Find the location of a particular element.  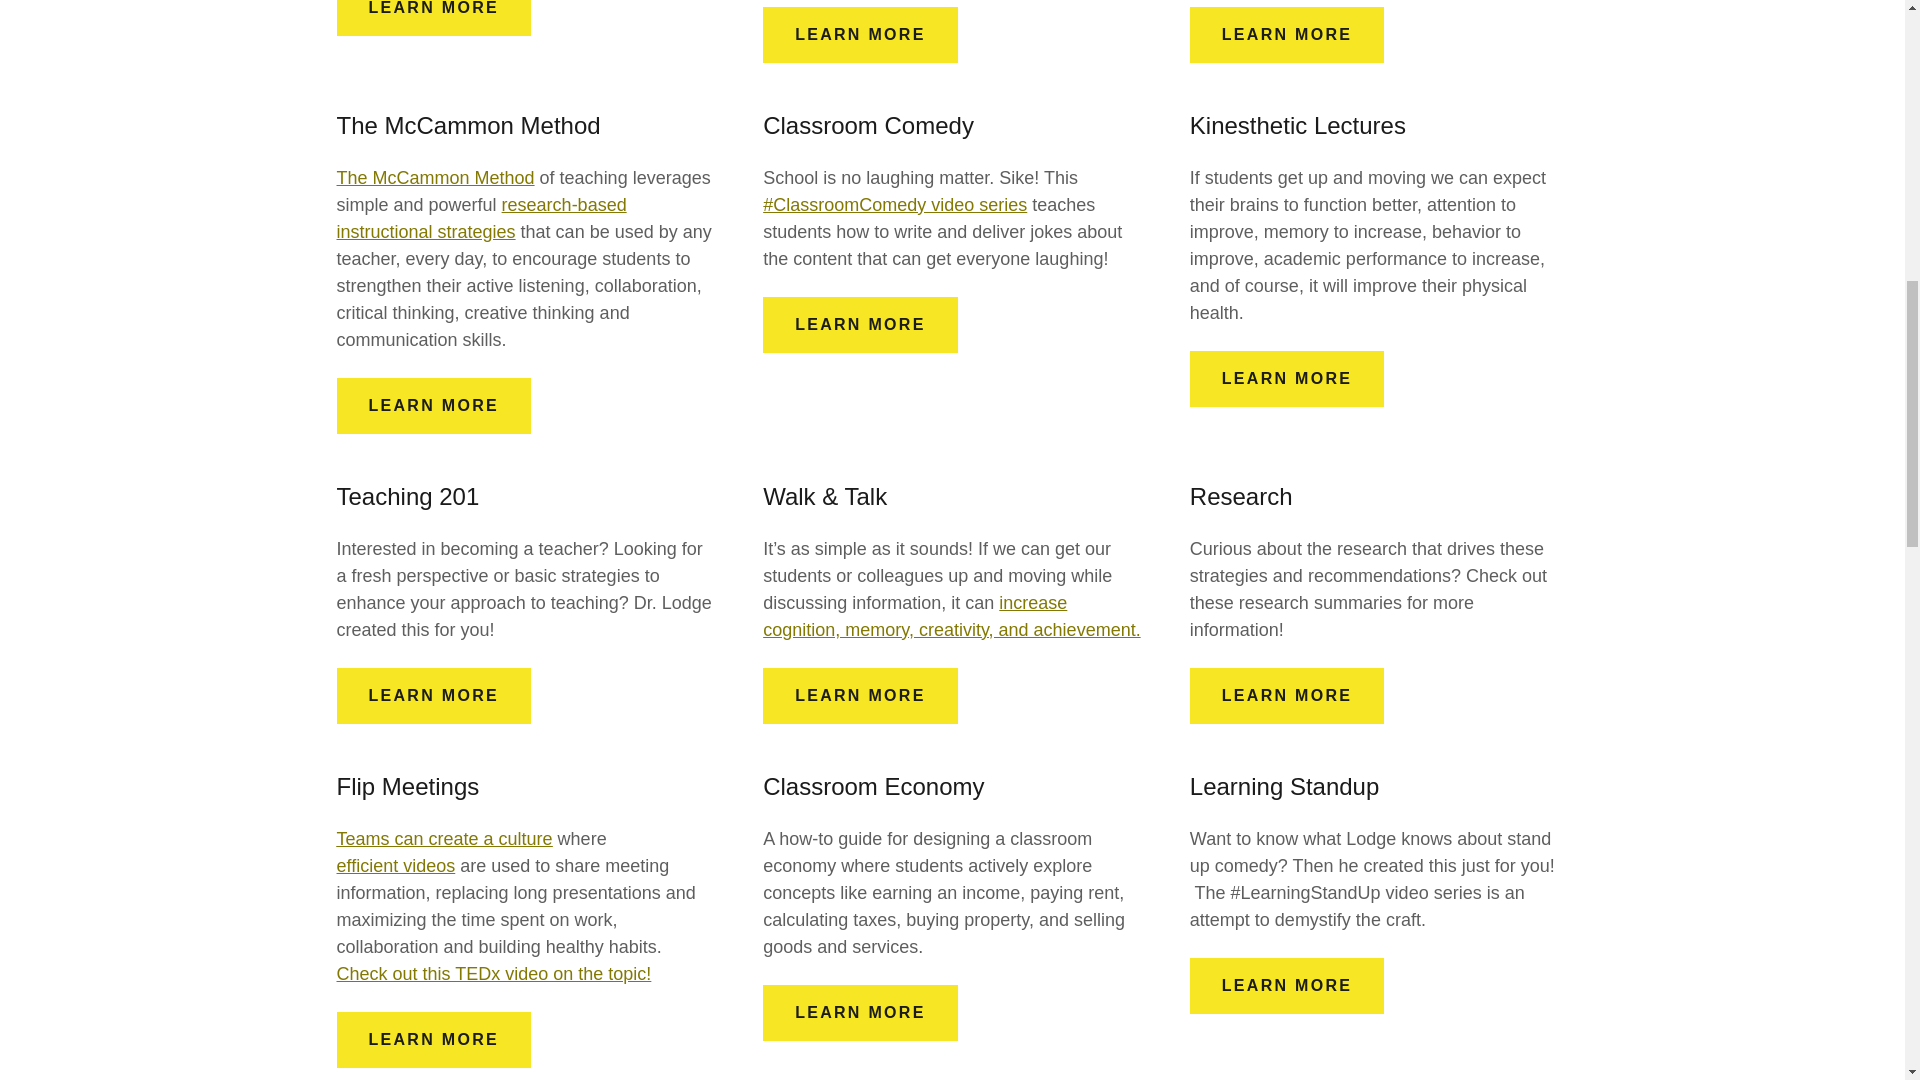

research-based instructional strategies is located at coordinates (480, 218).